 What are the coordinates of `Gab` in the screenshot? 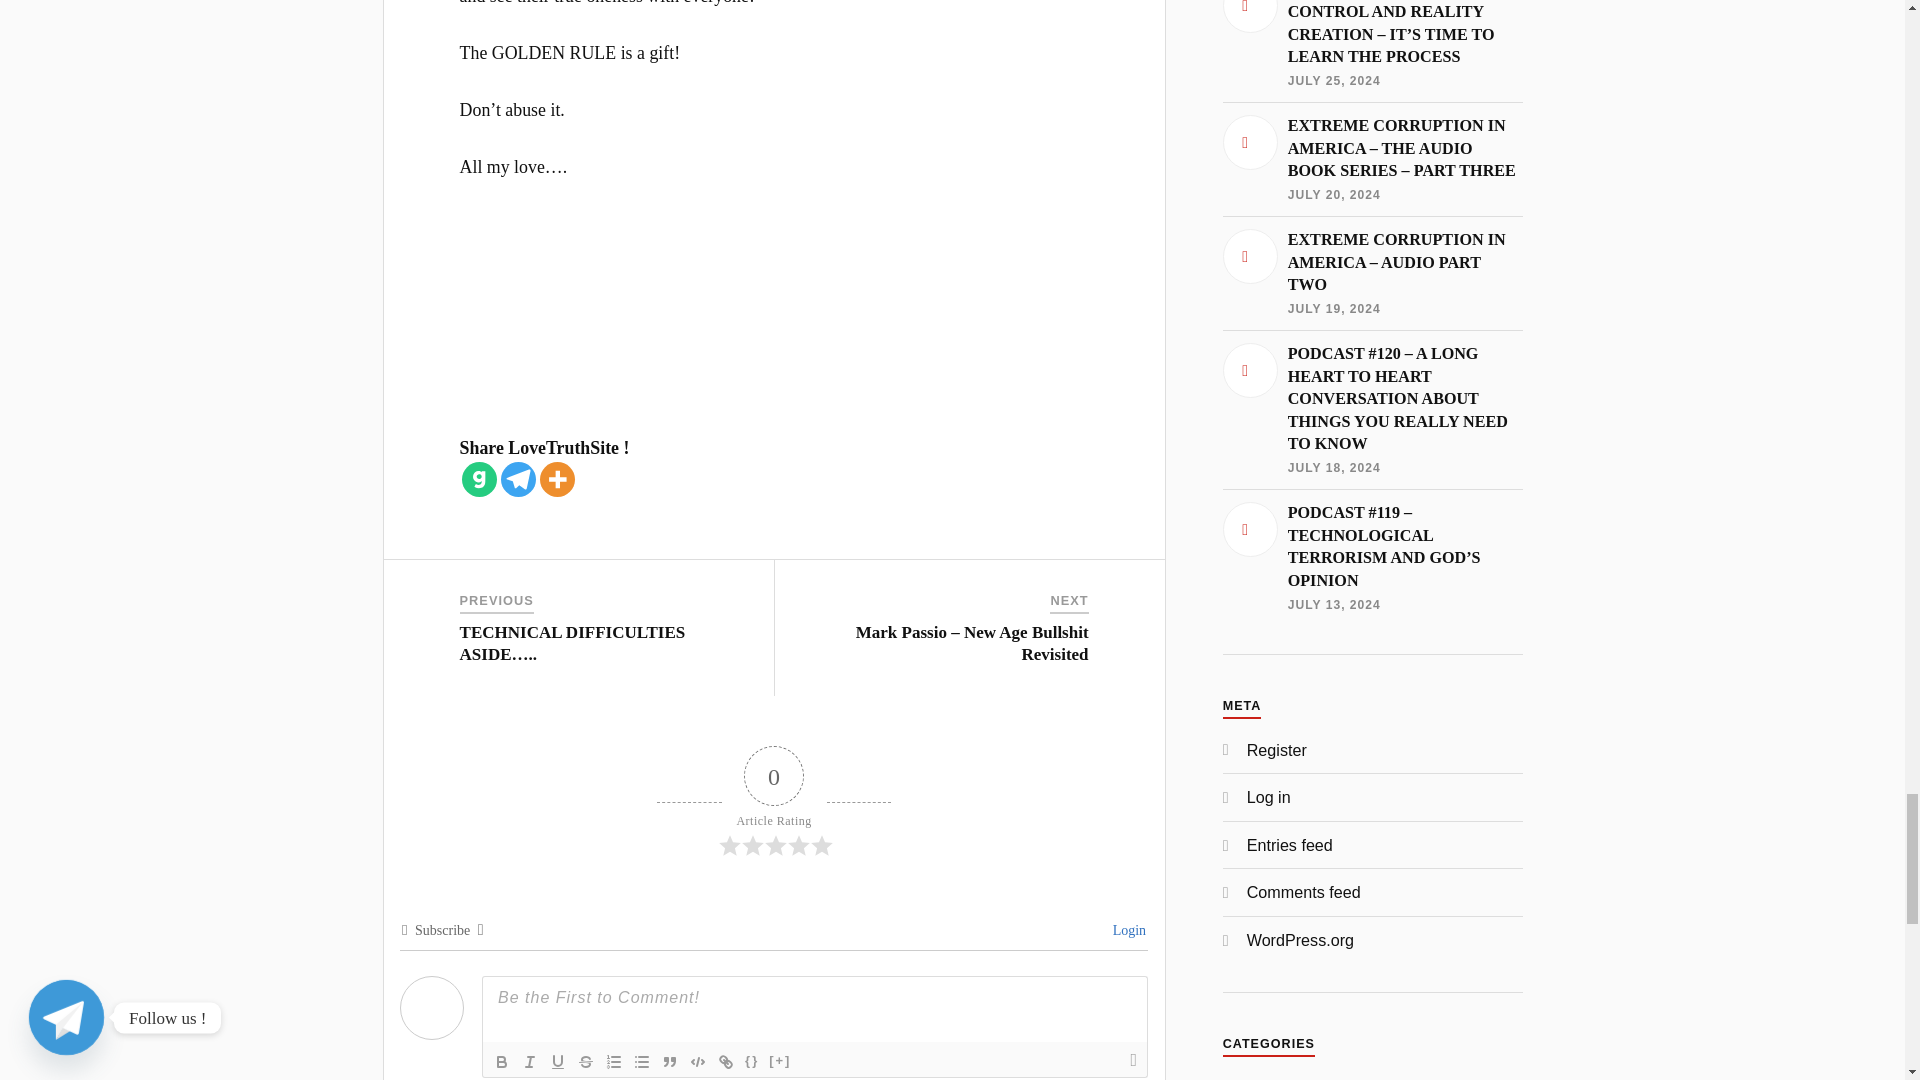 It's located at (480, 479).